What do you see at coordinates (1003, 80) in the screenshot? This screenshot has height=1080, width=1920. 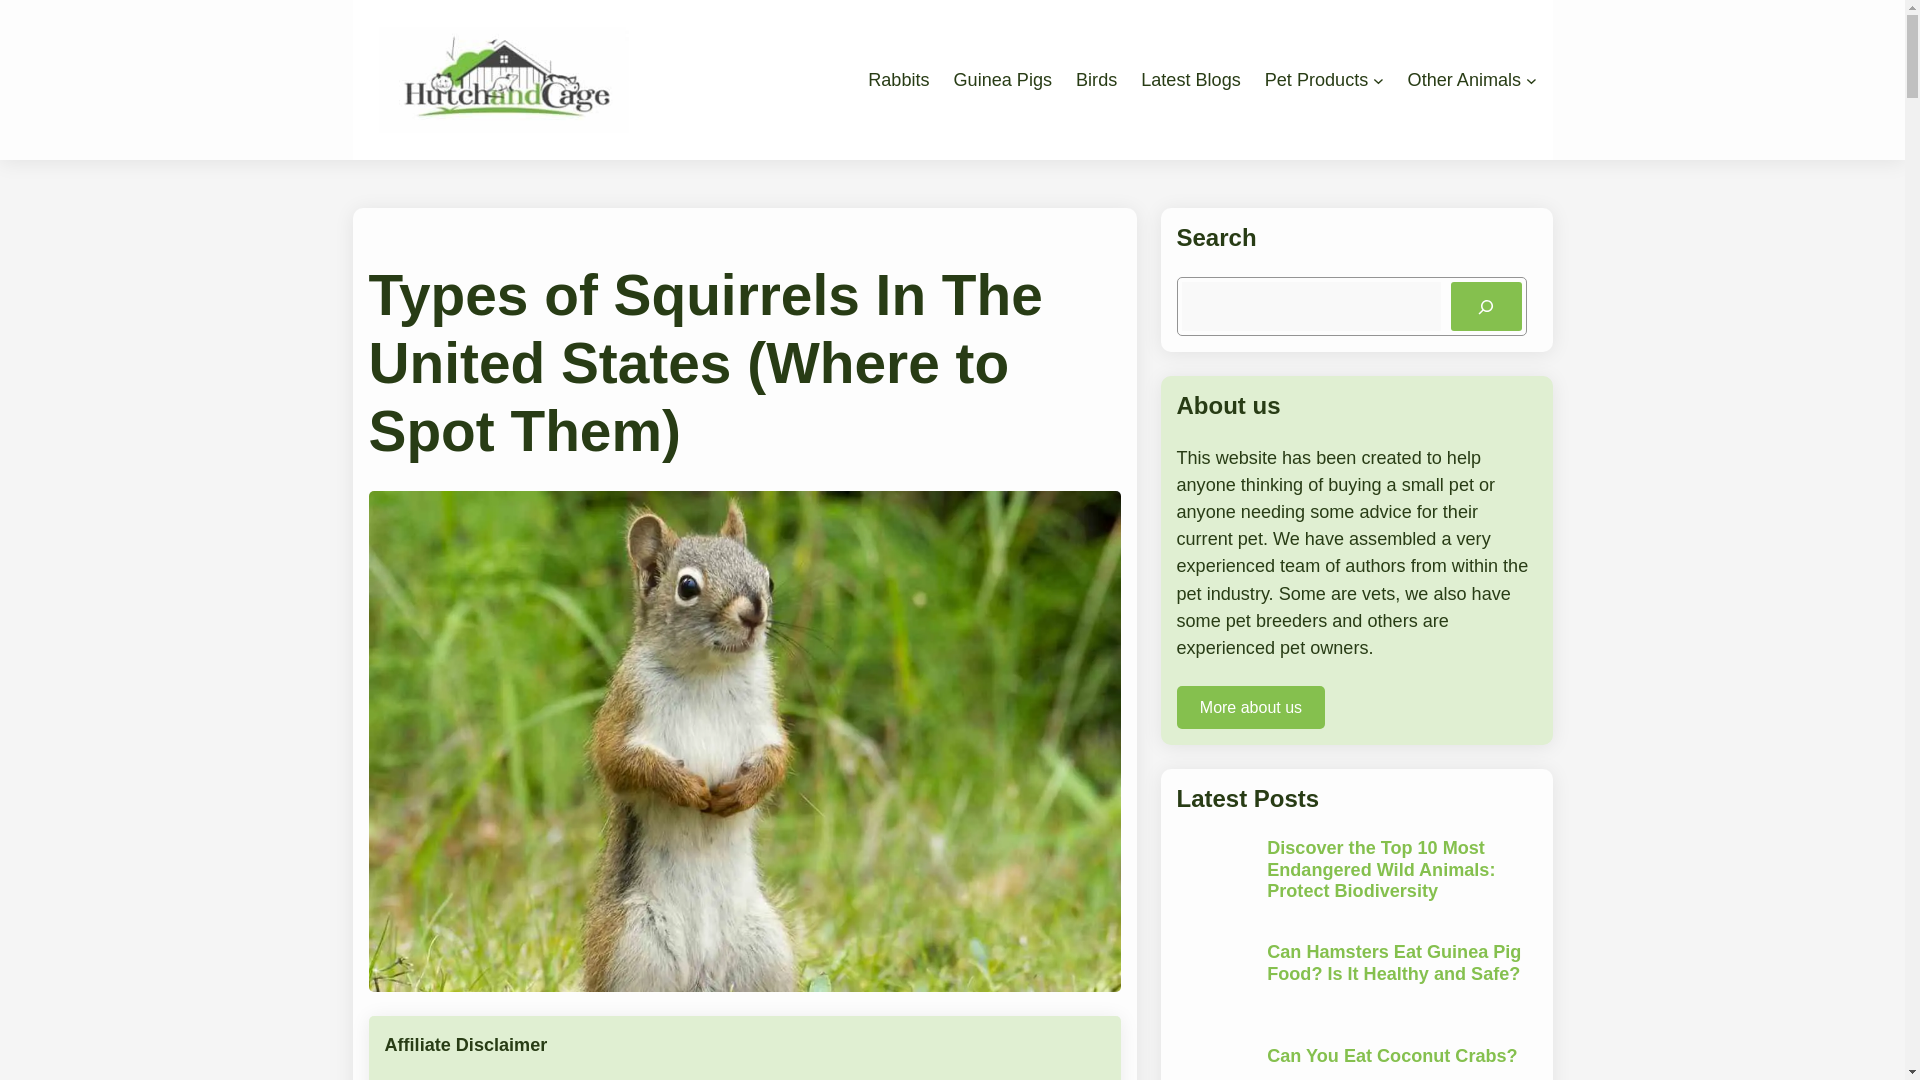 I see `Guinea Pigs` at bounding box center [1003, 80].